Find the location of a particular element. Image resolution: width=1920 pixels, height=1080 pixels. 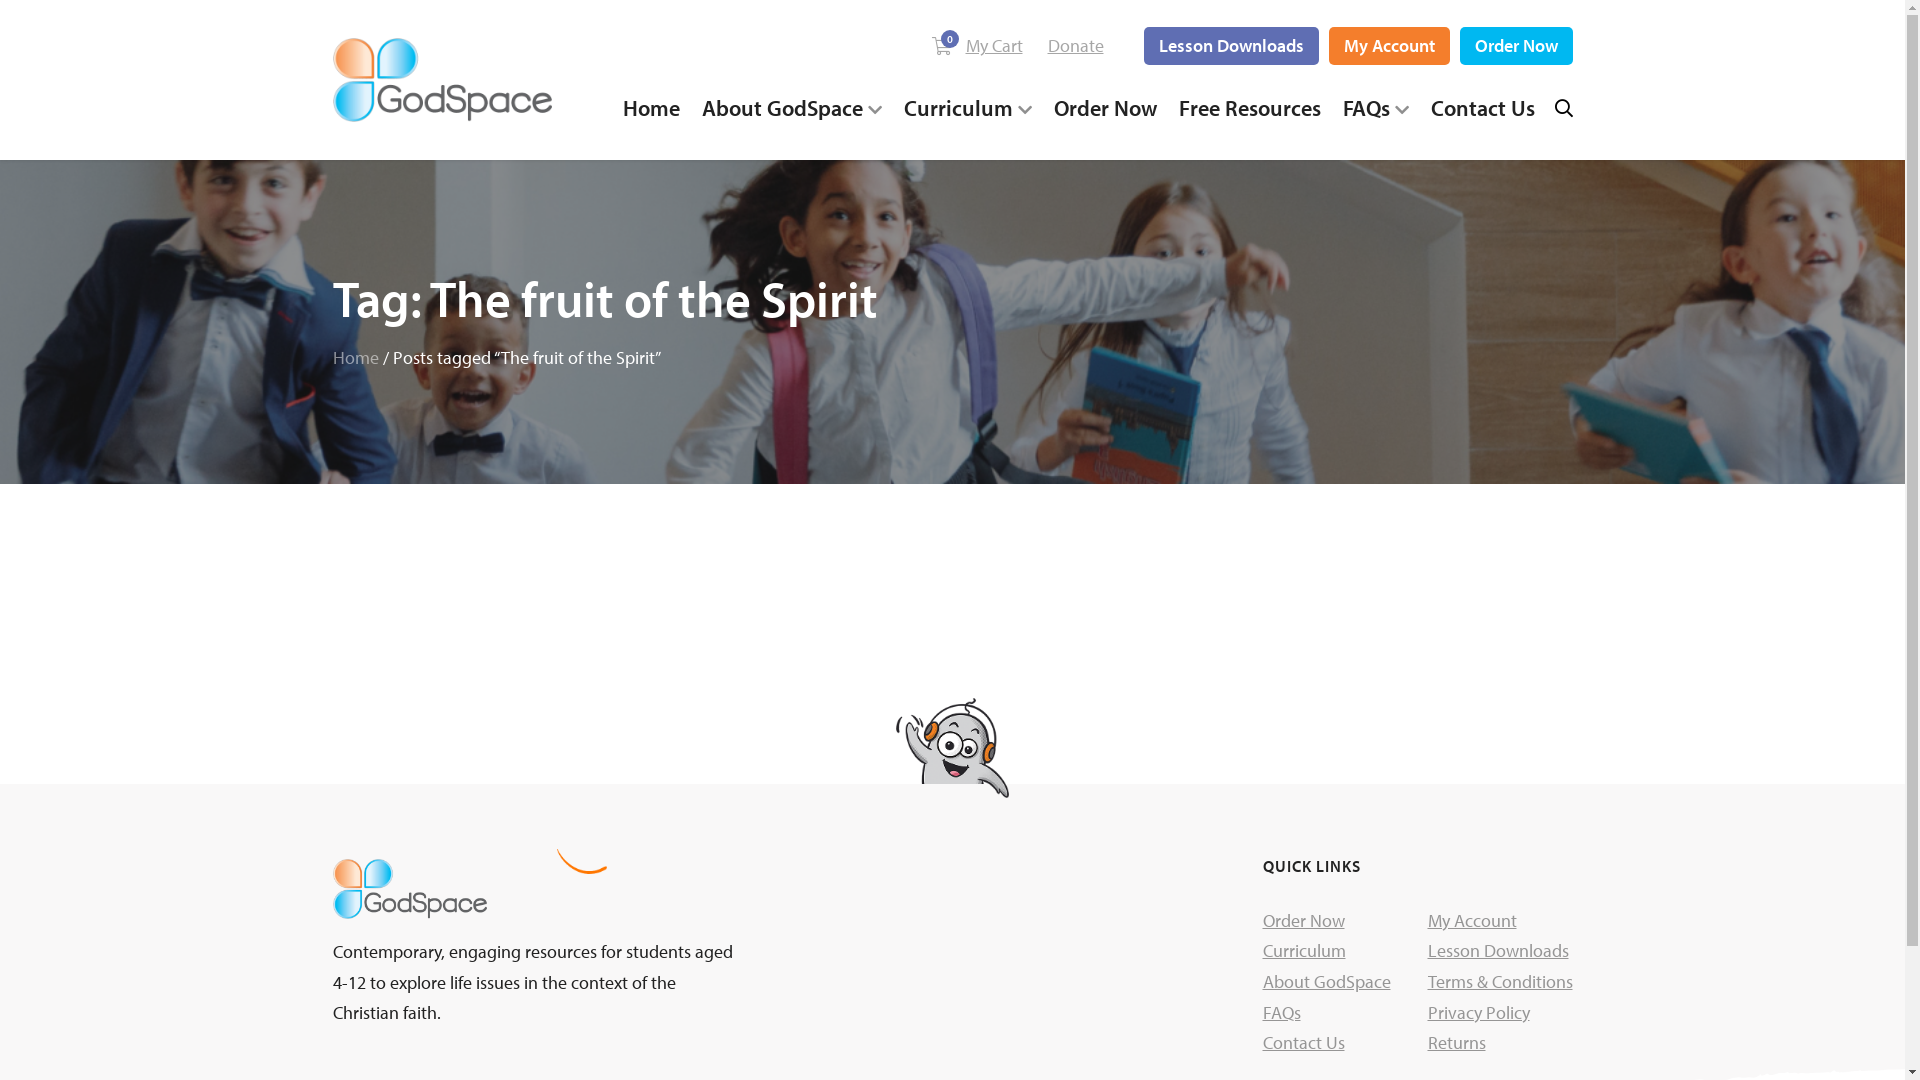

FAQs is located at coordinates (1375, 108).